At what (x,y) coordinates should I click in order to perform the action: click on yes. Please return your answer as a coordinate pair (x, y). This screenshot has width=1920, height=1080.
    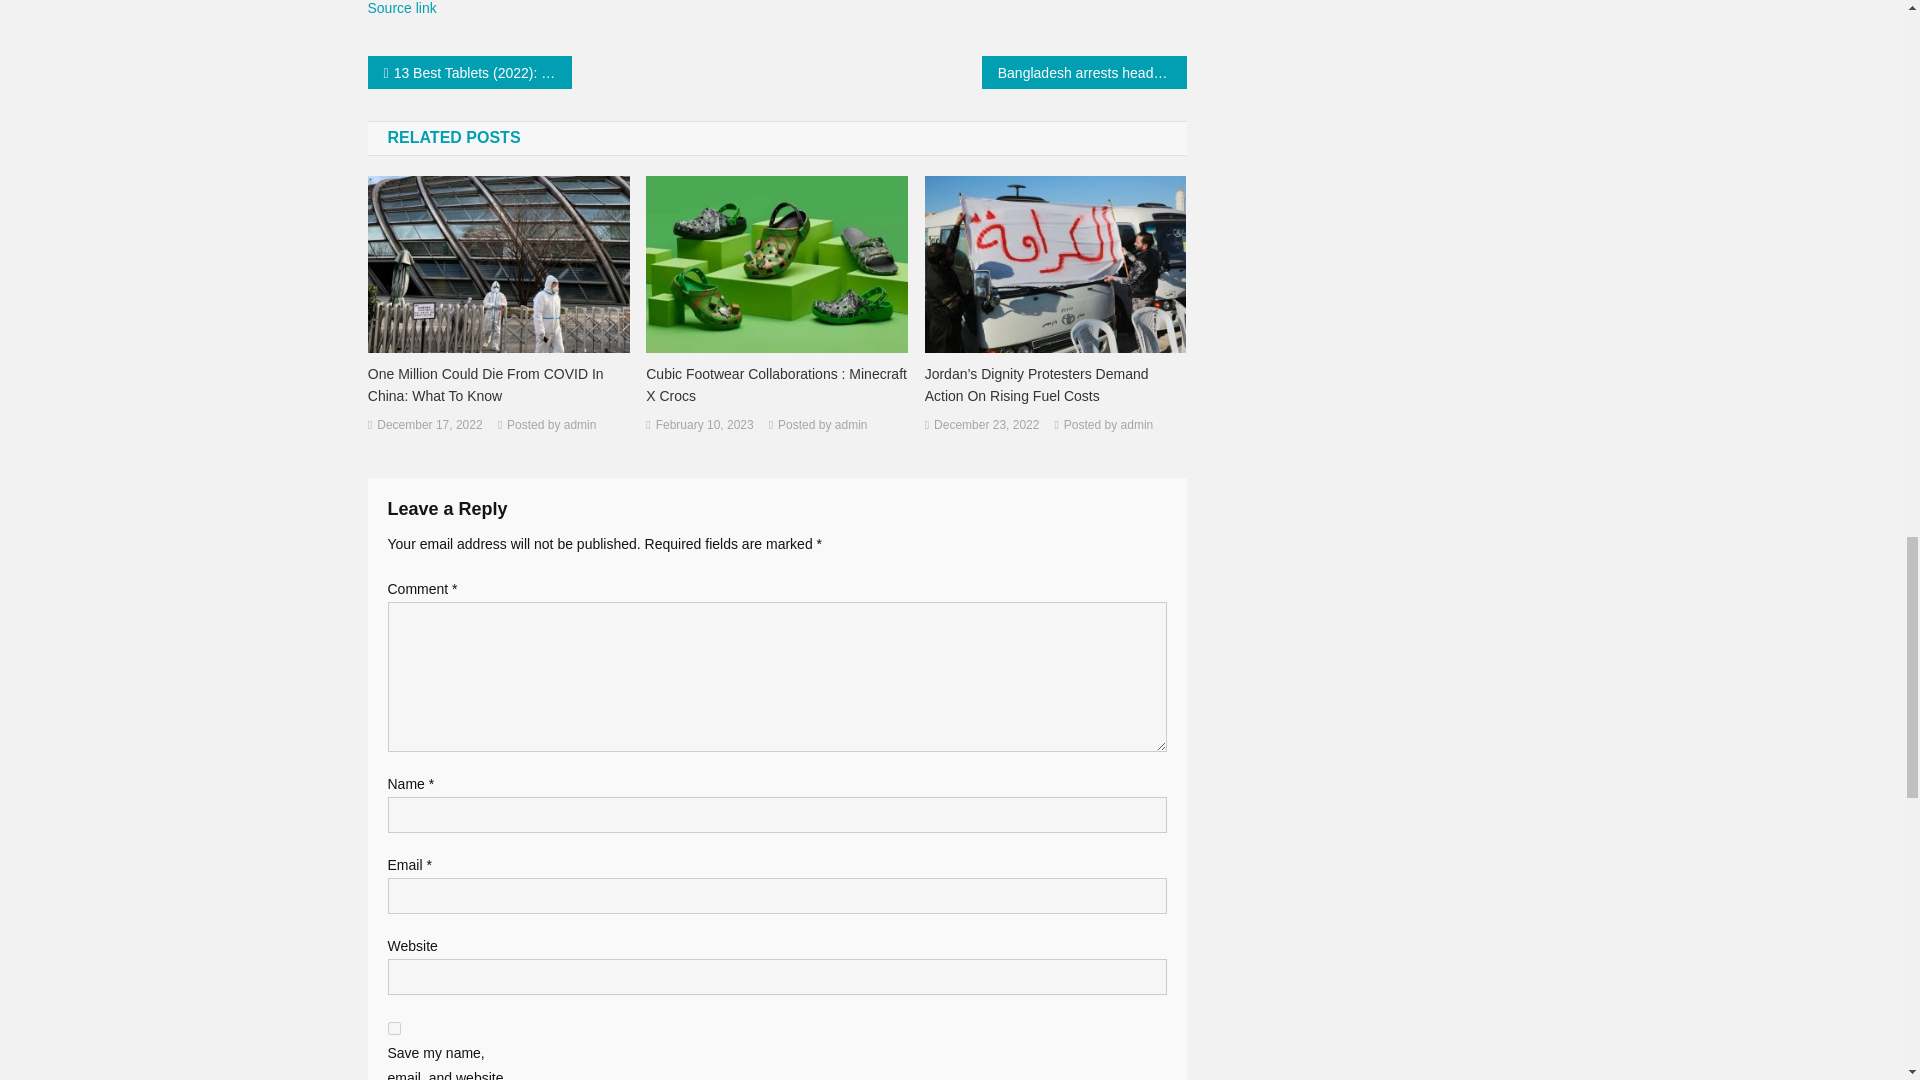
    Looking at the image, I should click on (394, 1028).